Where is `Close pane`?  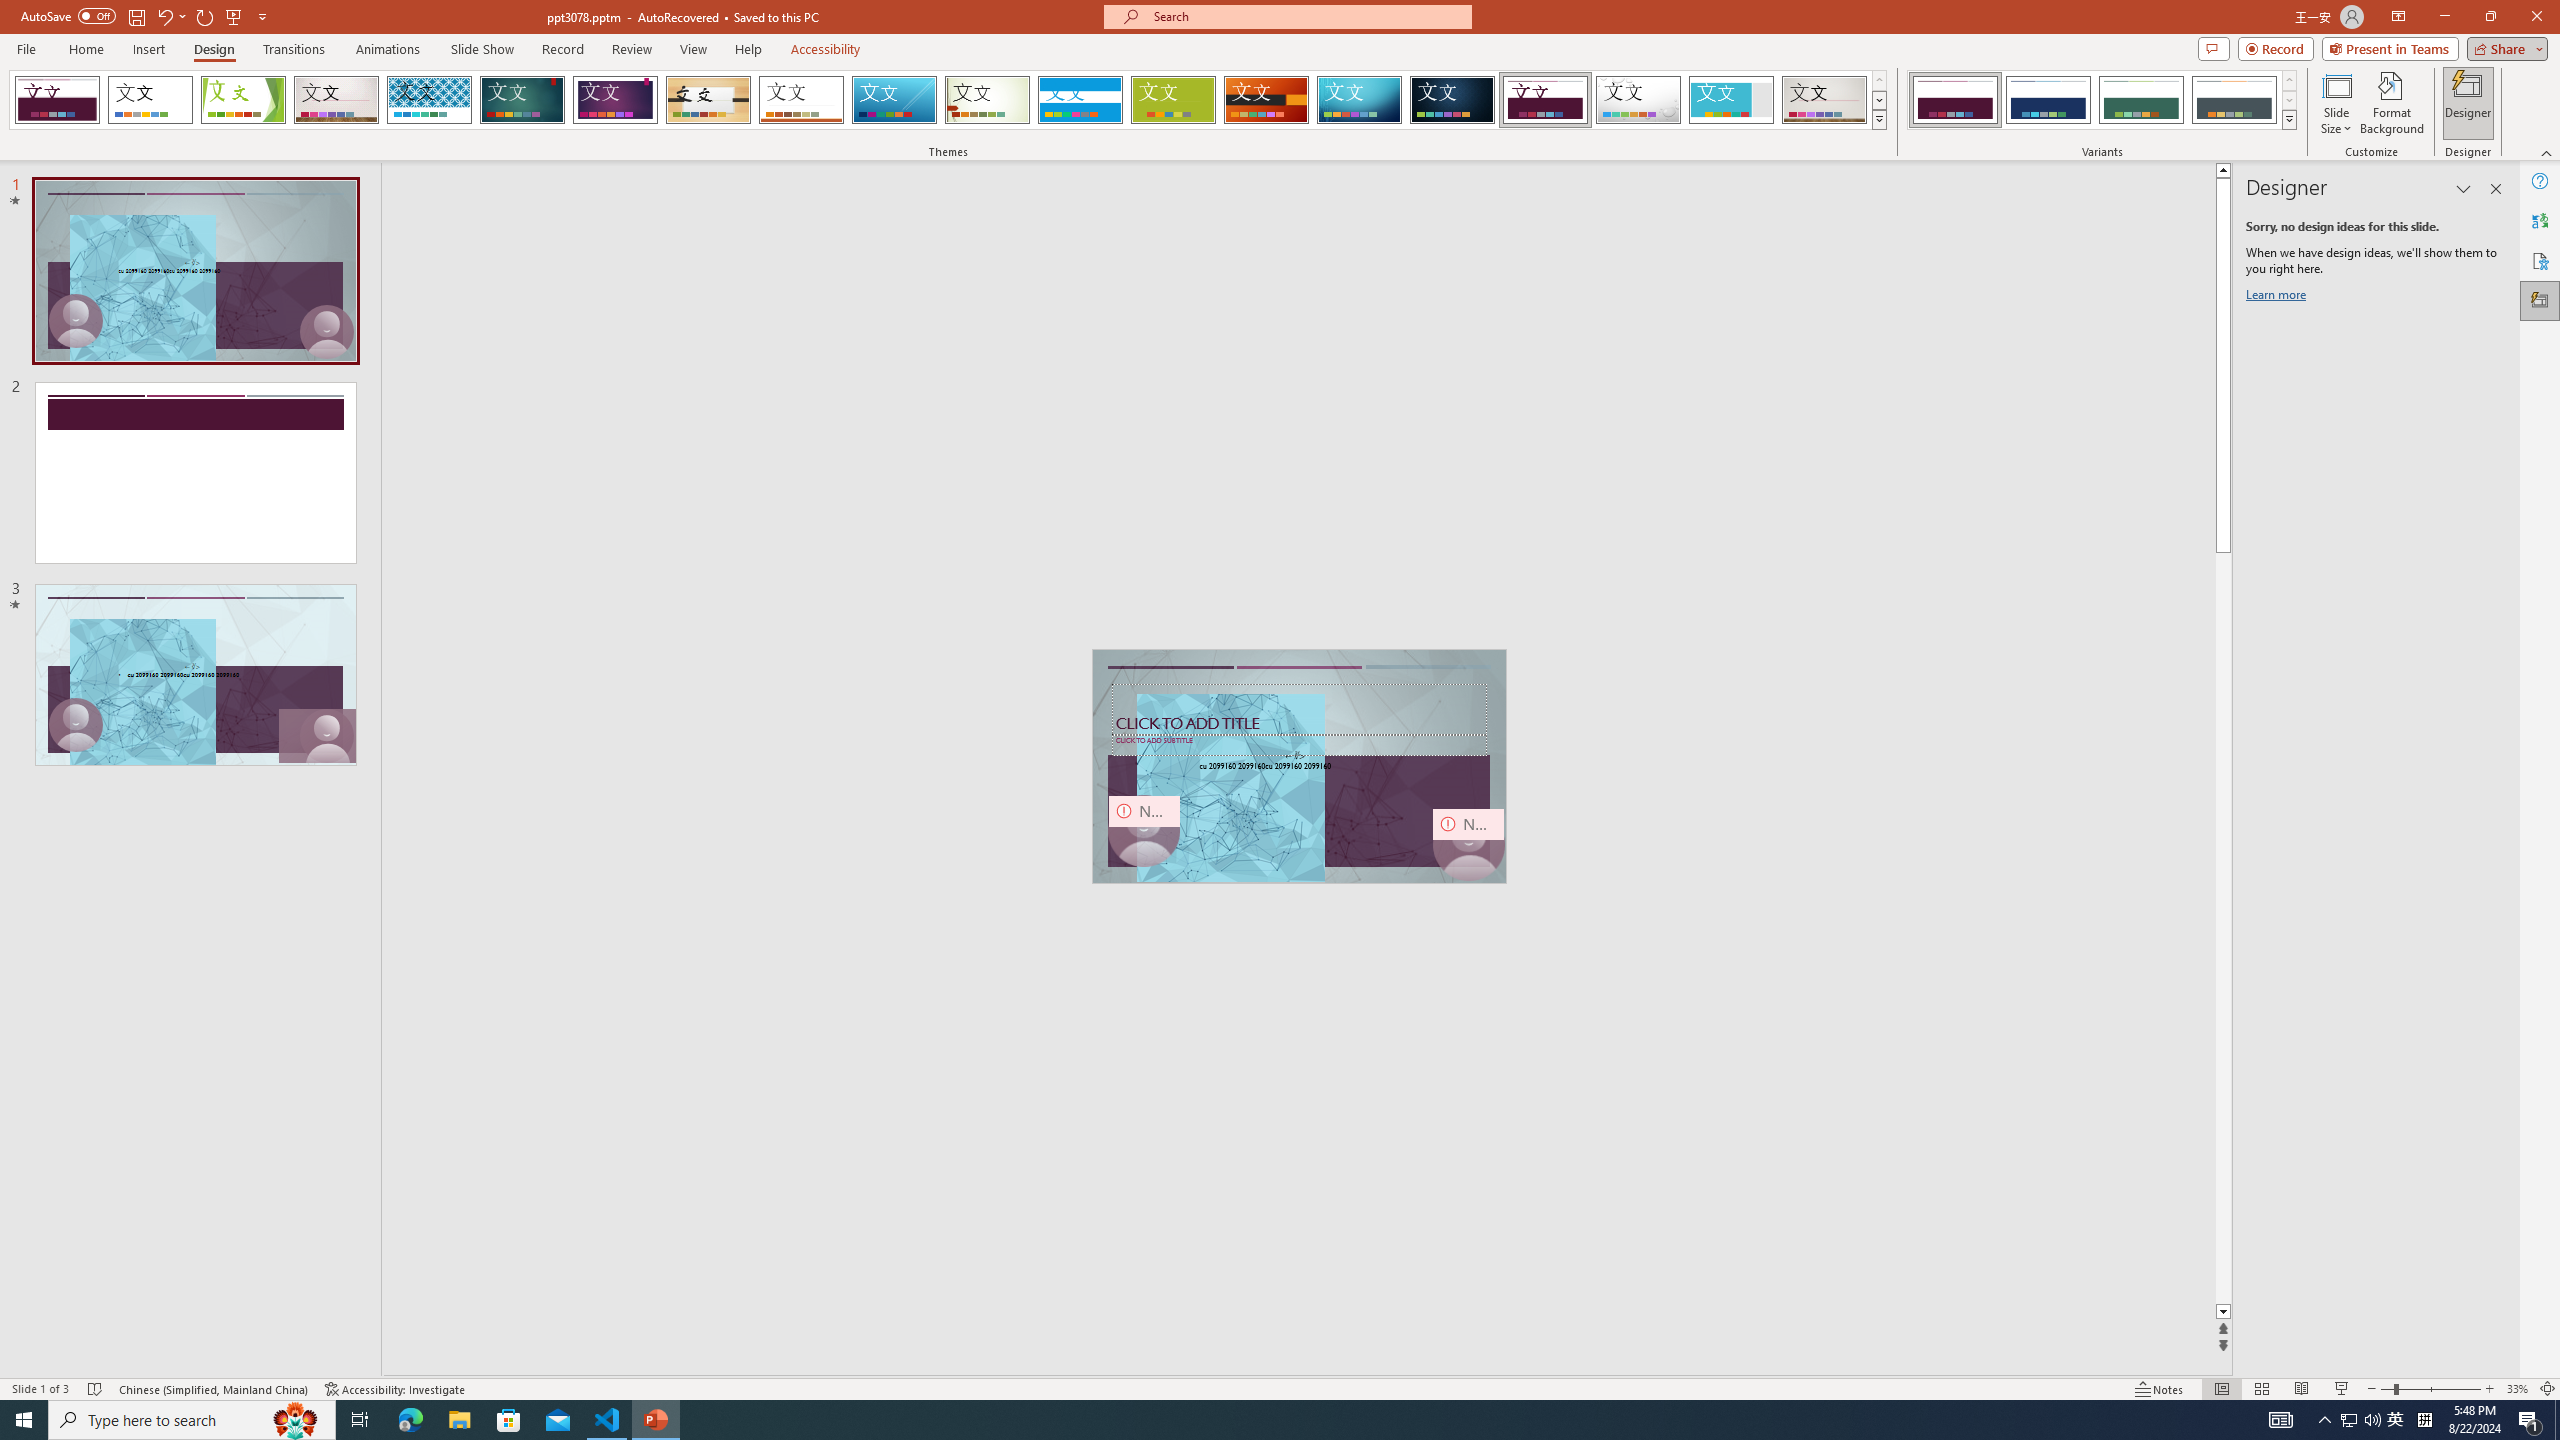
Close pane is located at coordinates (2496, 189).